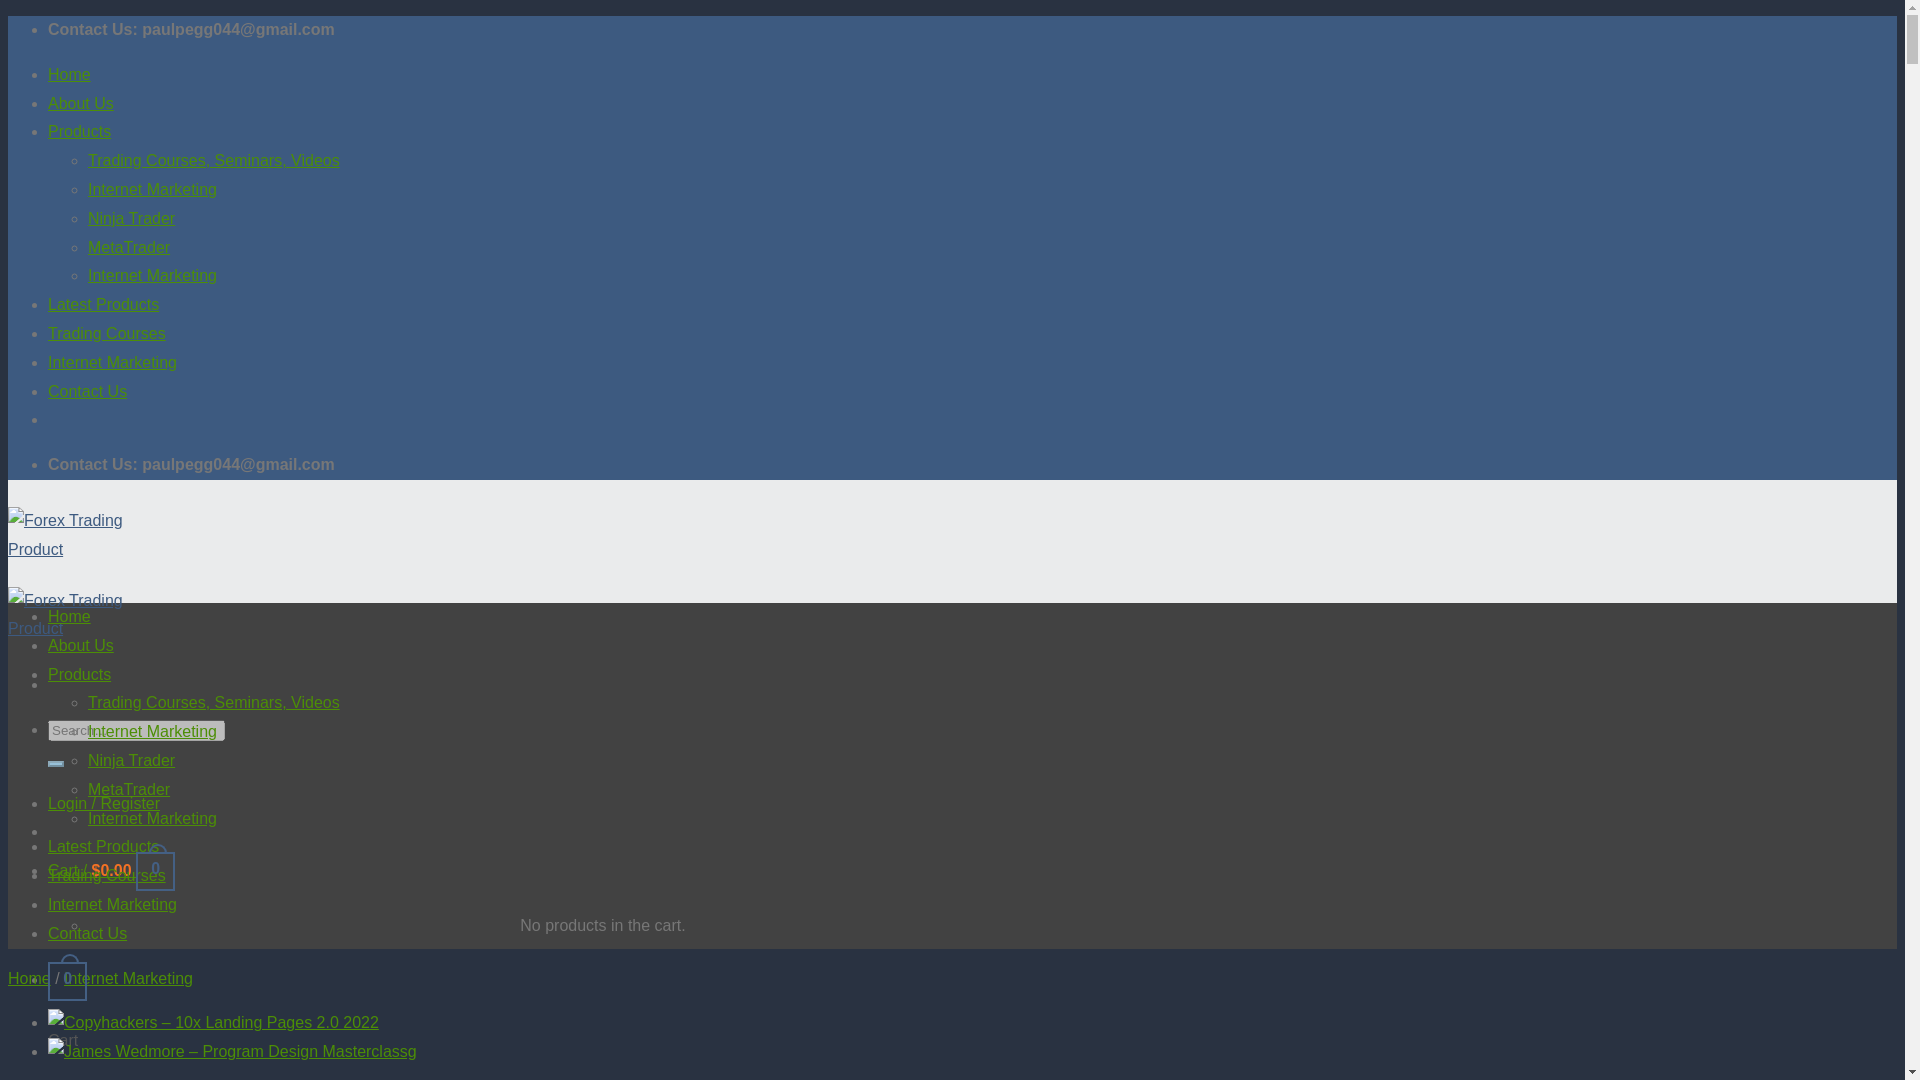 Image resolution: width=1920 pixels, height=1080 pixels. I want to click on Trading Courses, Seminars, Videos, so click(214, 702).